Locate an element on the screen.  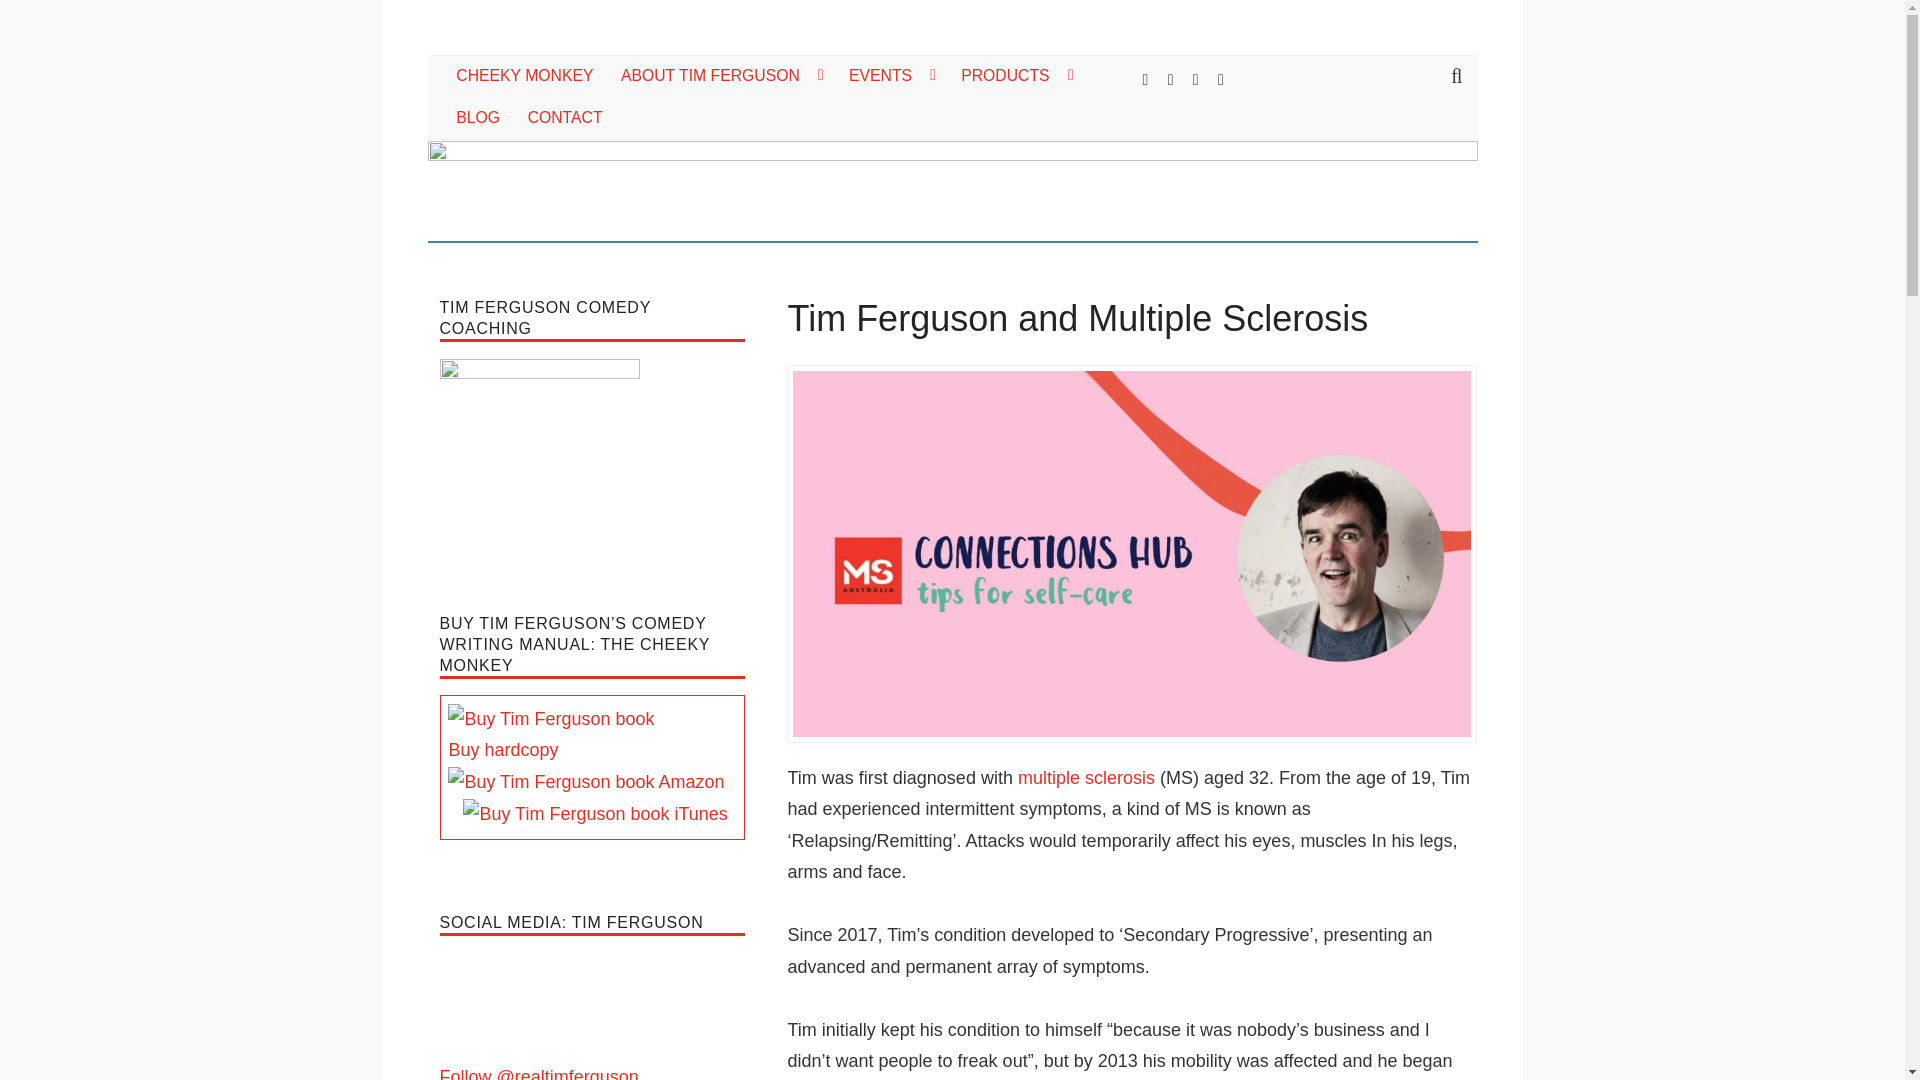
CHEEKY MONKEY is located at coordinates (524, 76).